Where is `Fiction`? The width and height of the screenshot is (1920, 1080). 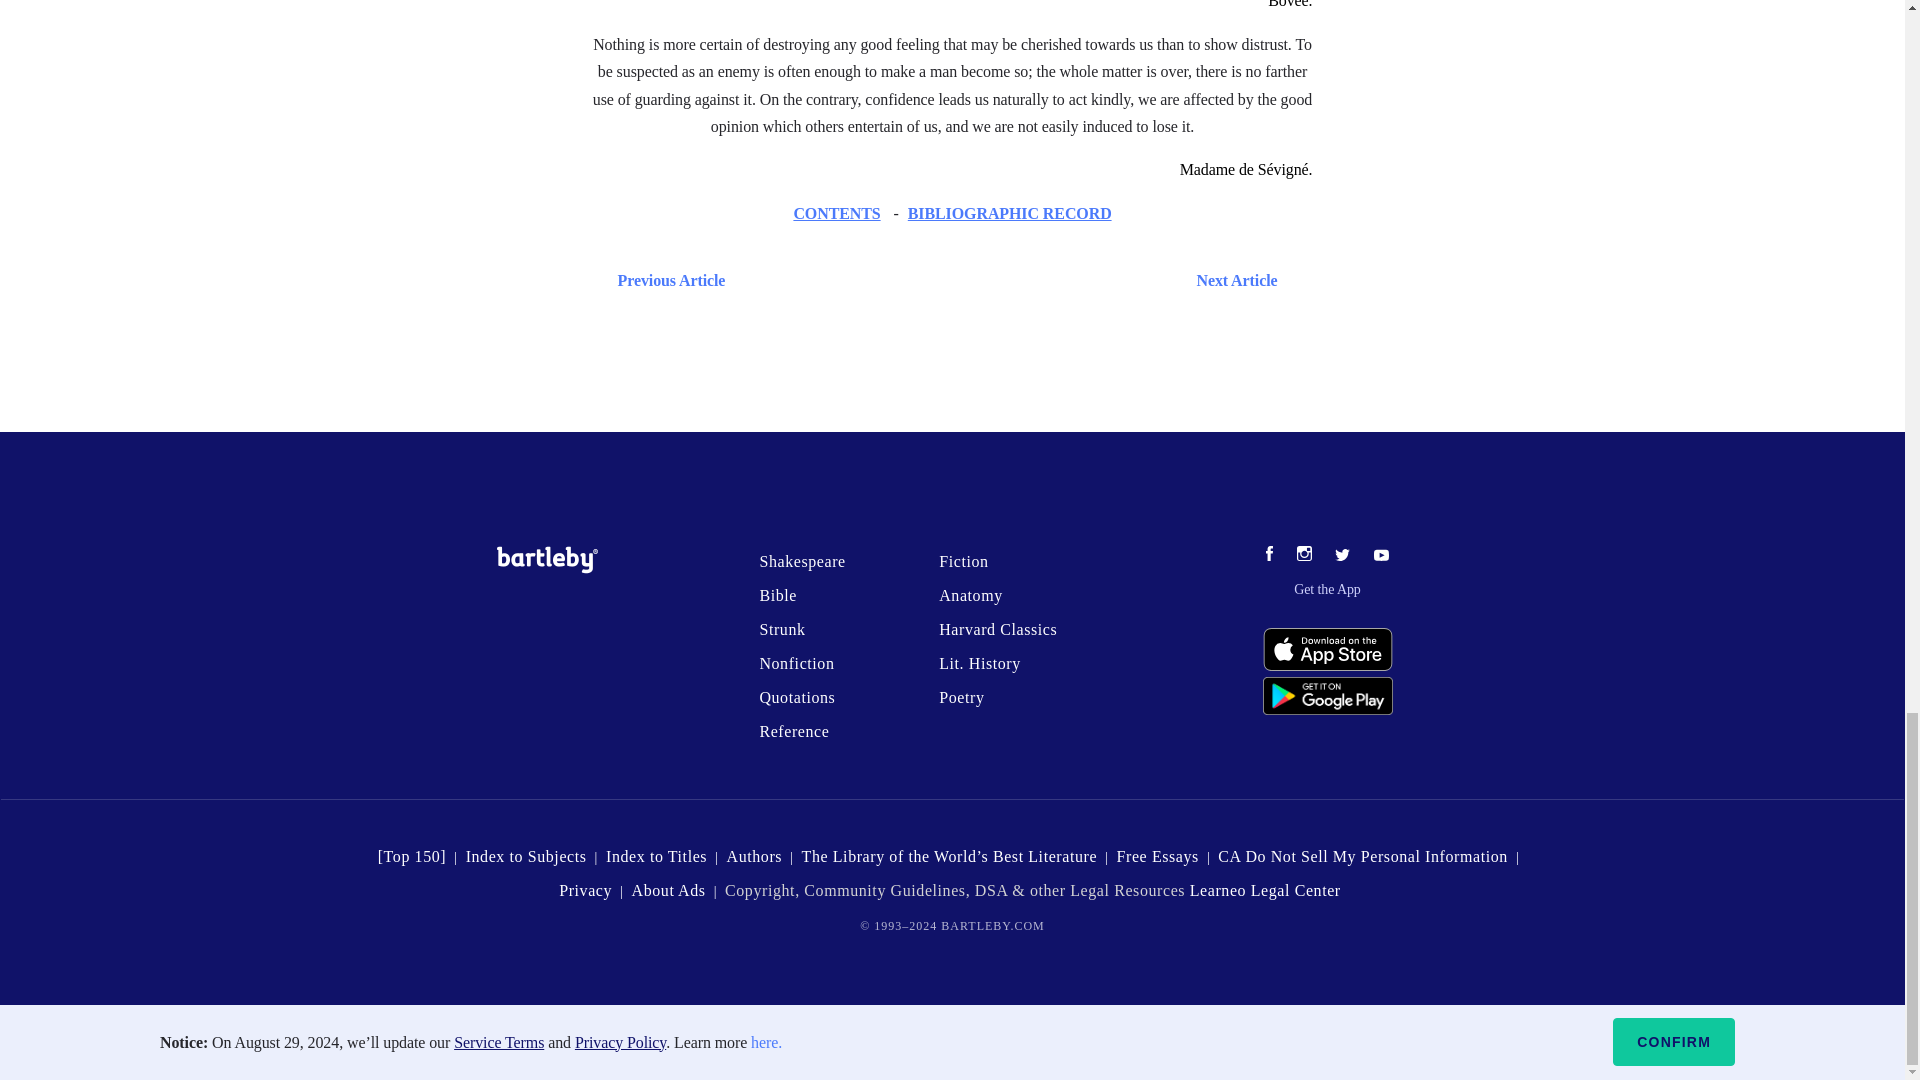
Fiction is located at coordinates (963, 561).